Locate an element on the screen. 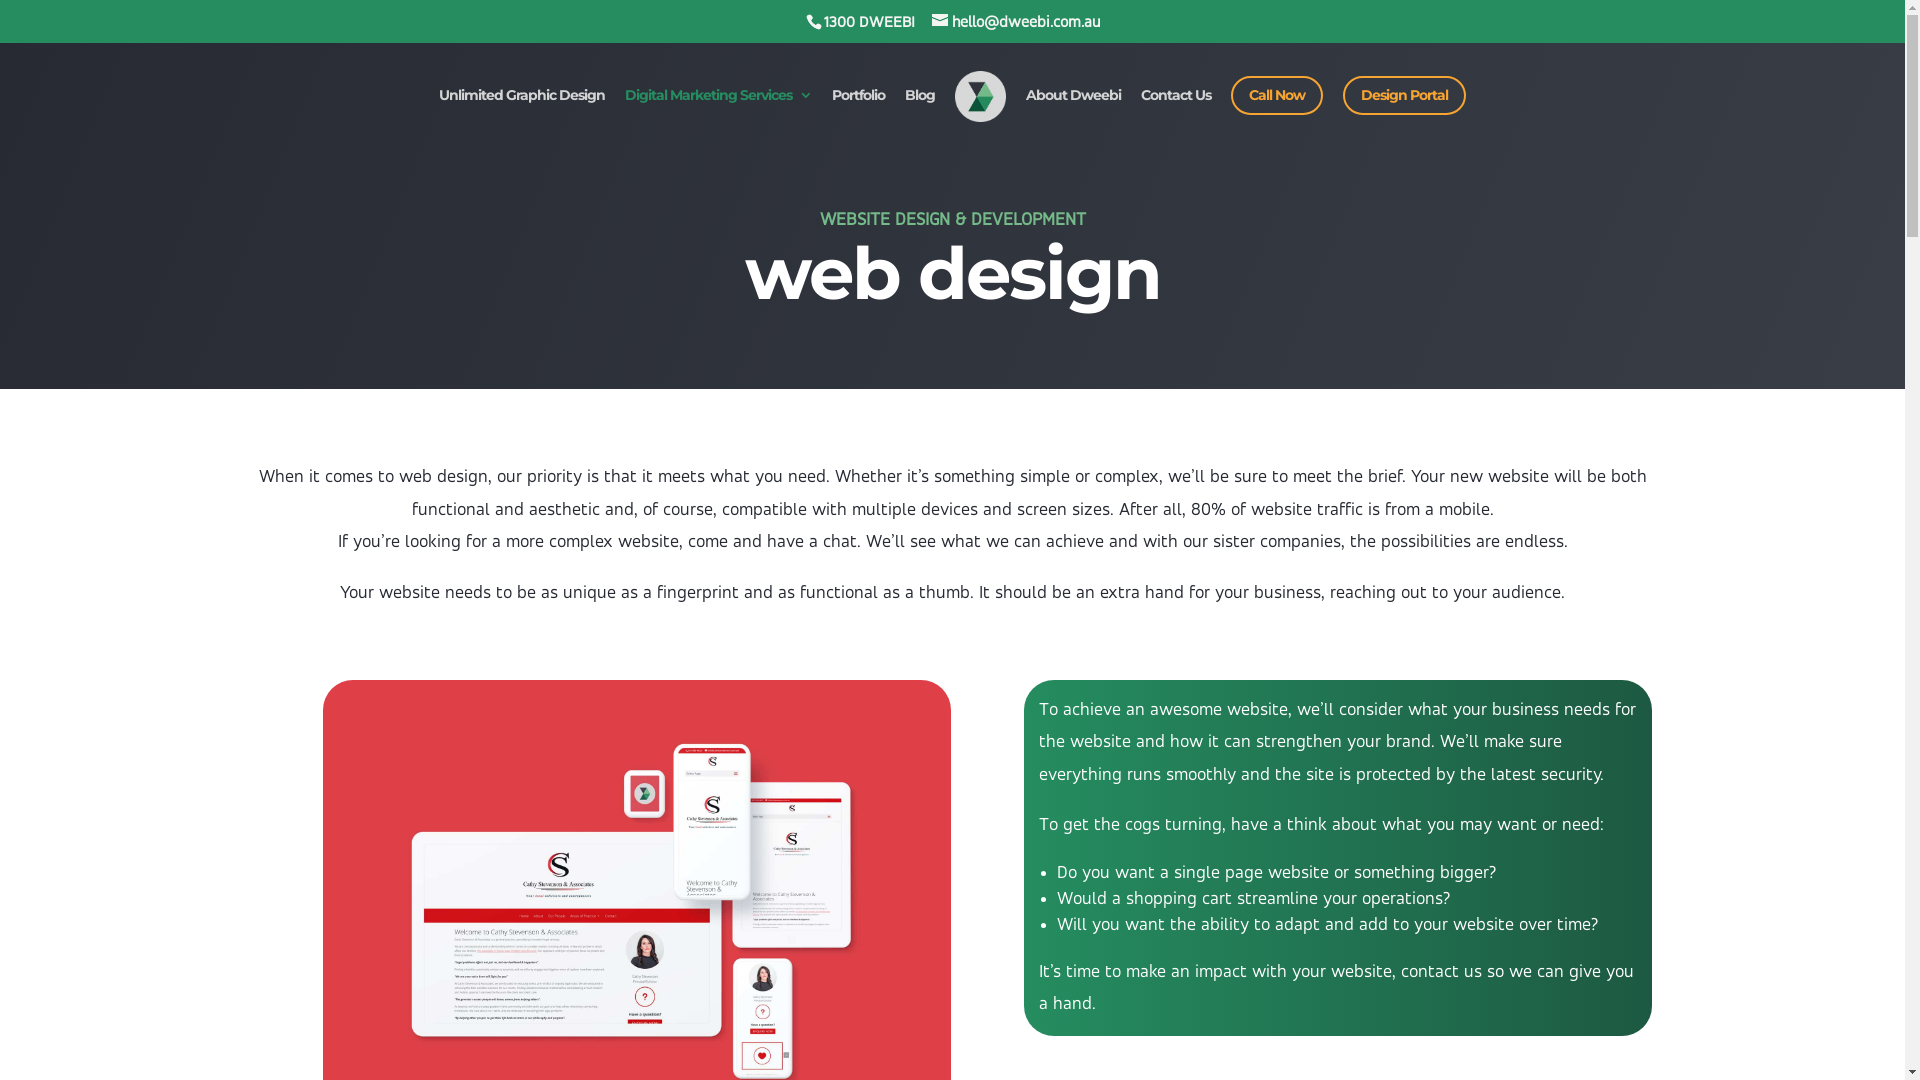  Portfolio is located at coordinates (858, 112).